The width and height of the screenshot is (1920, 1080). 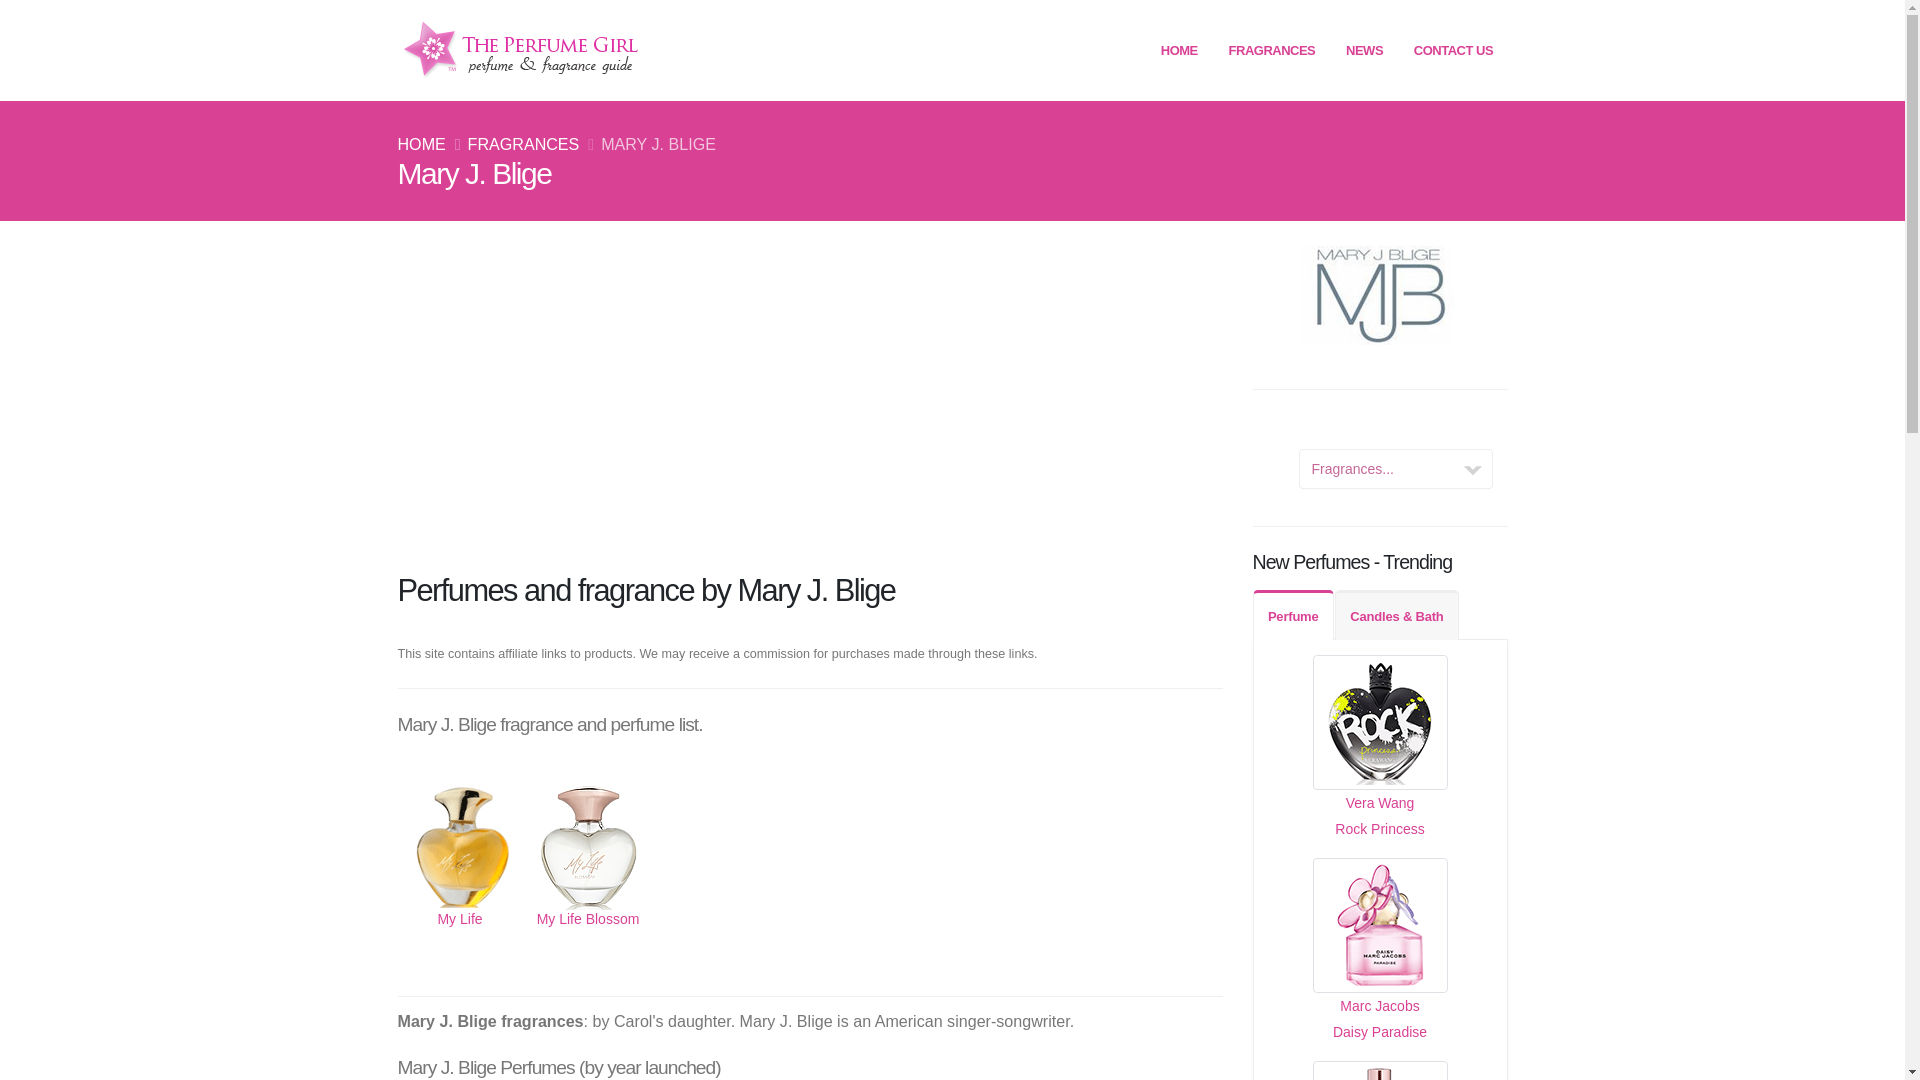 I want to click on My Life Blossom, so click(x=588, y=882).